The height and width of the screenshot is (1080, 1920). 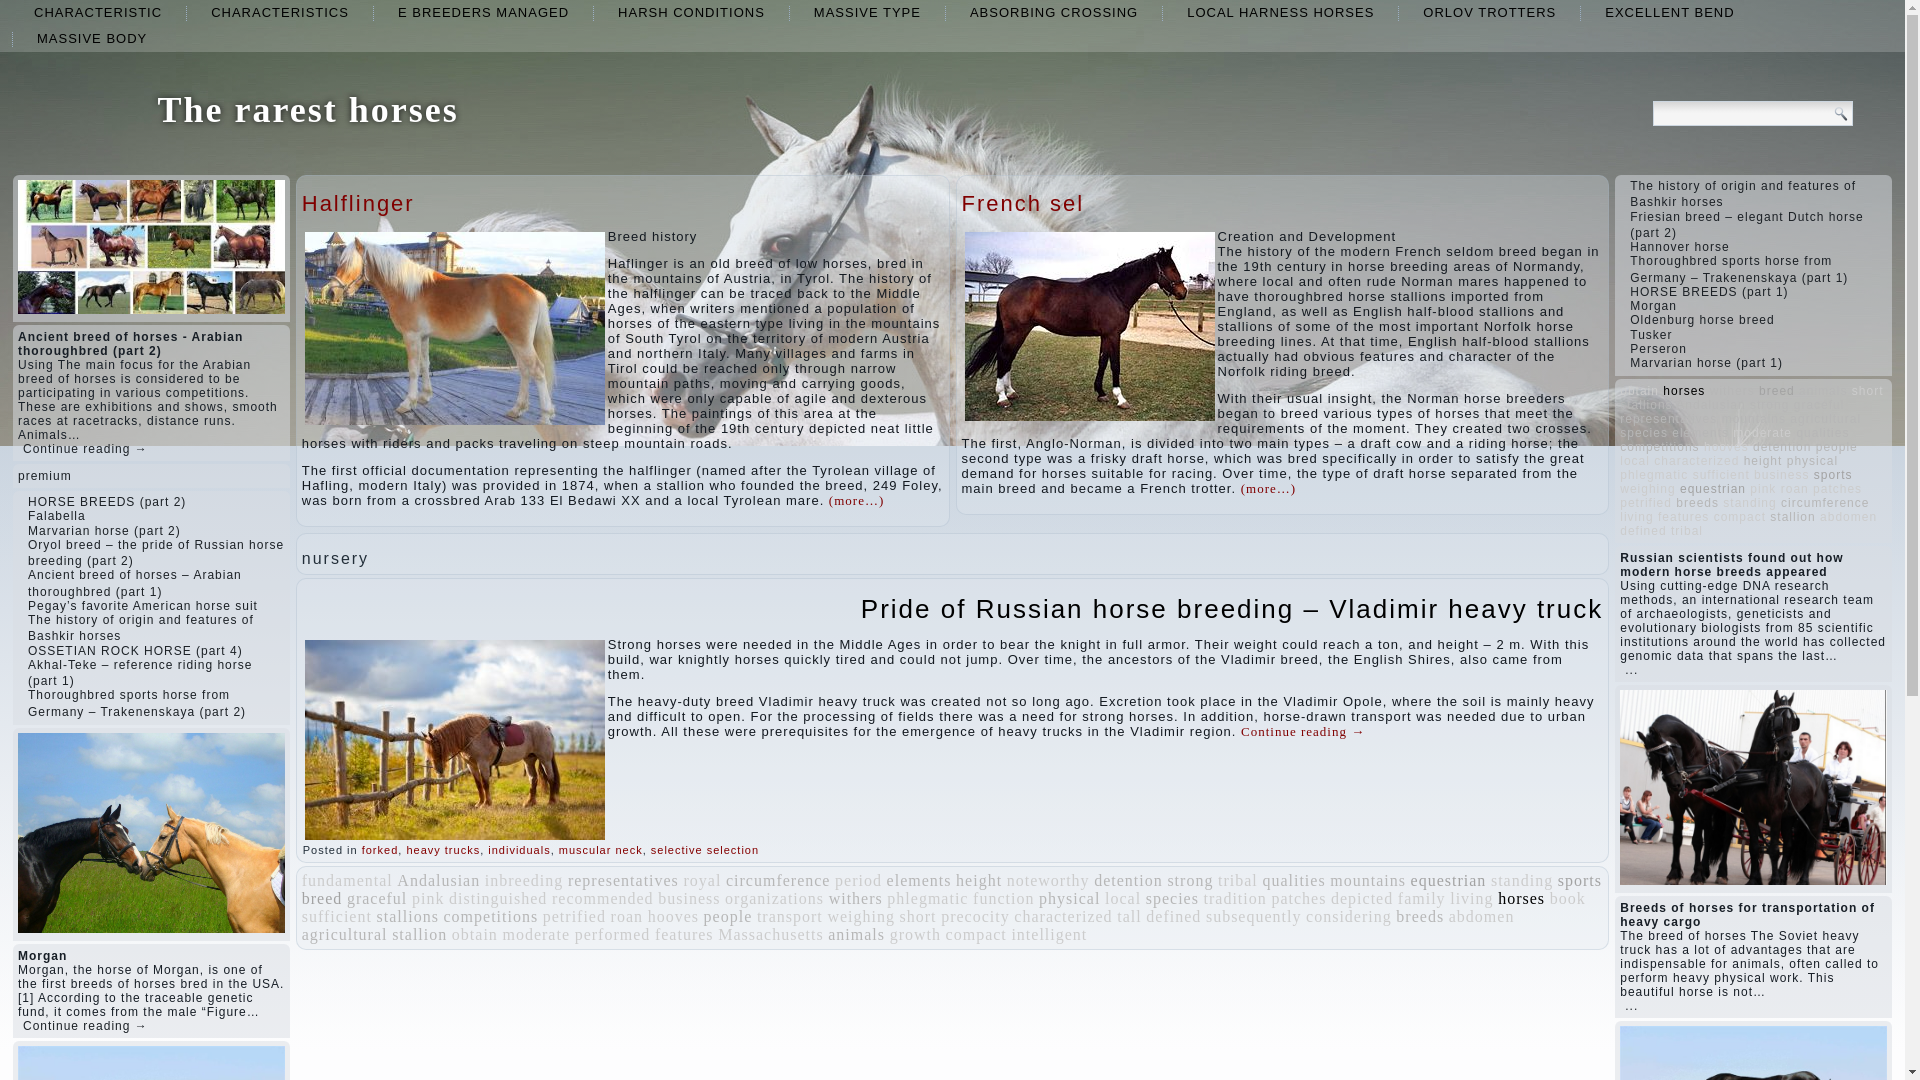 I want to click on CHARACTERISTICS, so click(x=279, y=12).